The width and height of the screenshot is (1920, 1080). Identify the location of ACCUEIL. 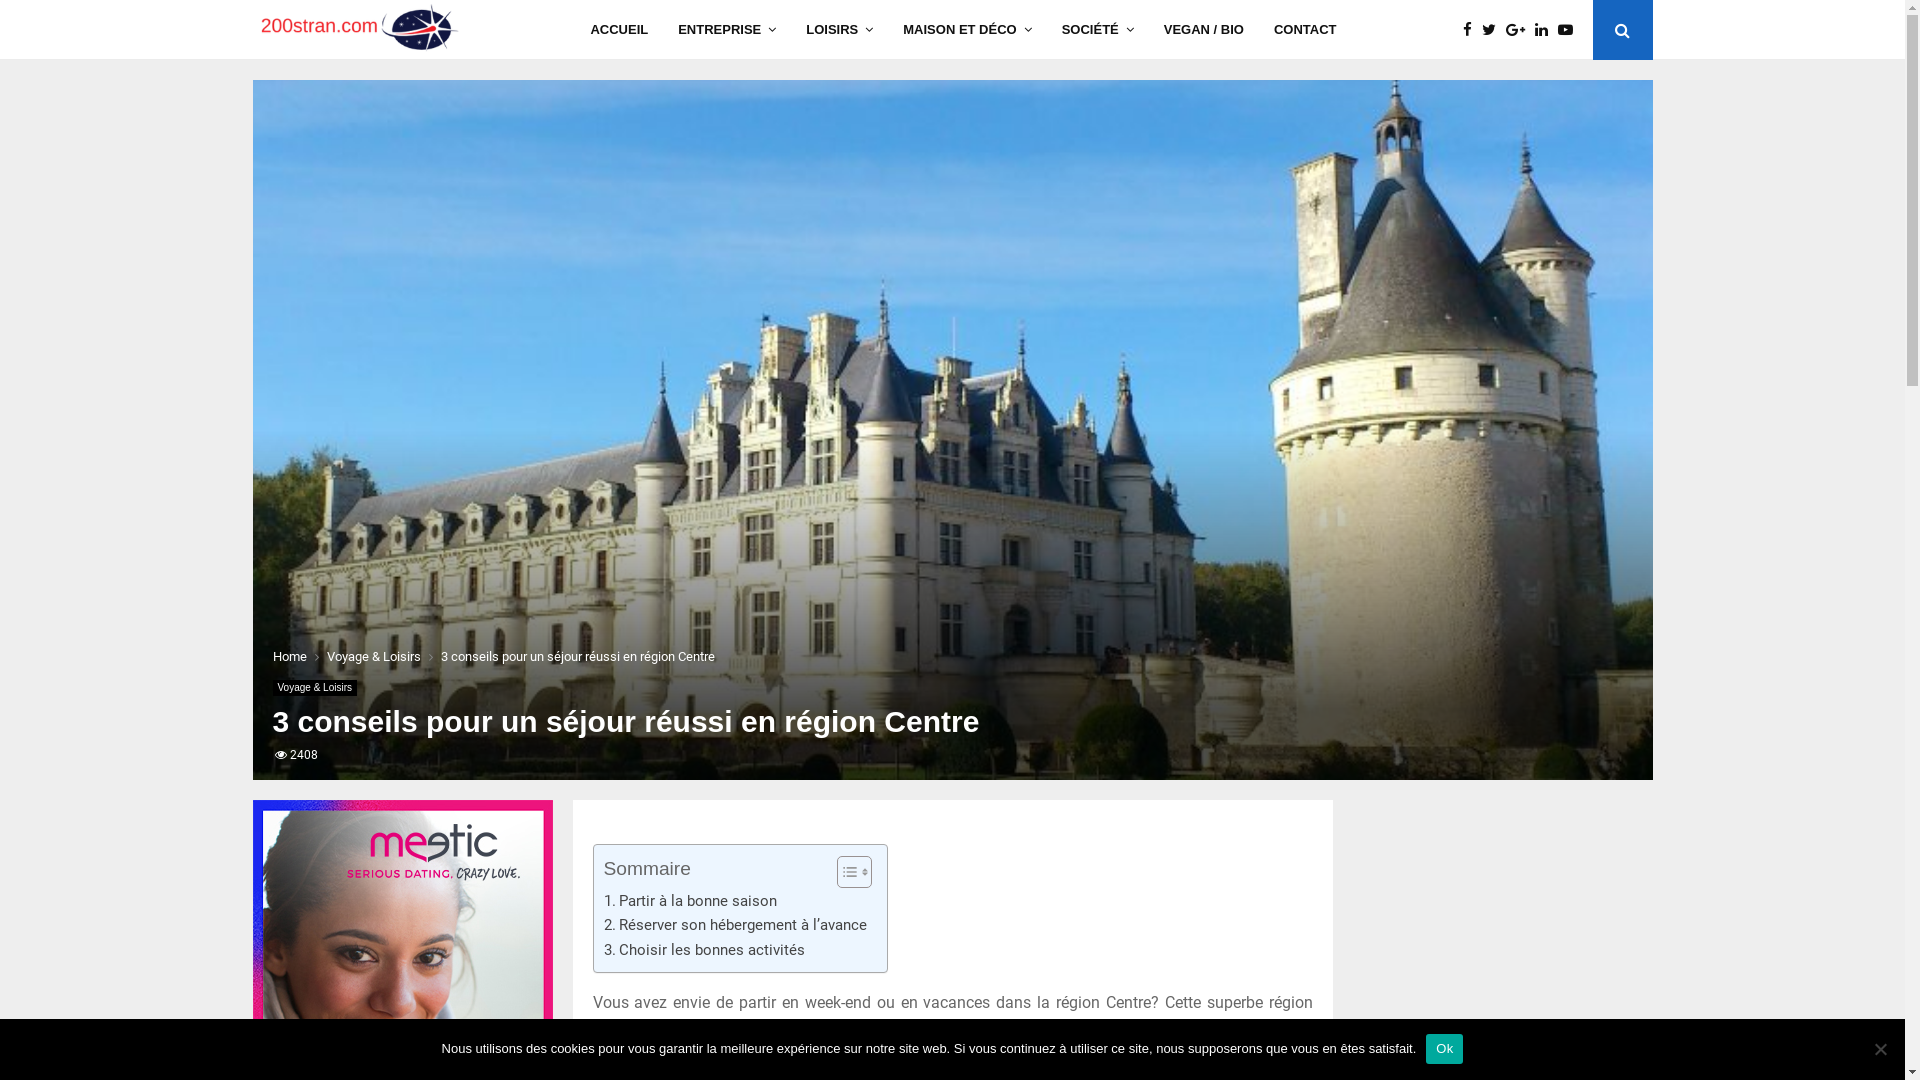
(619, 30).